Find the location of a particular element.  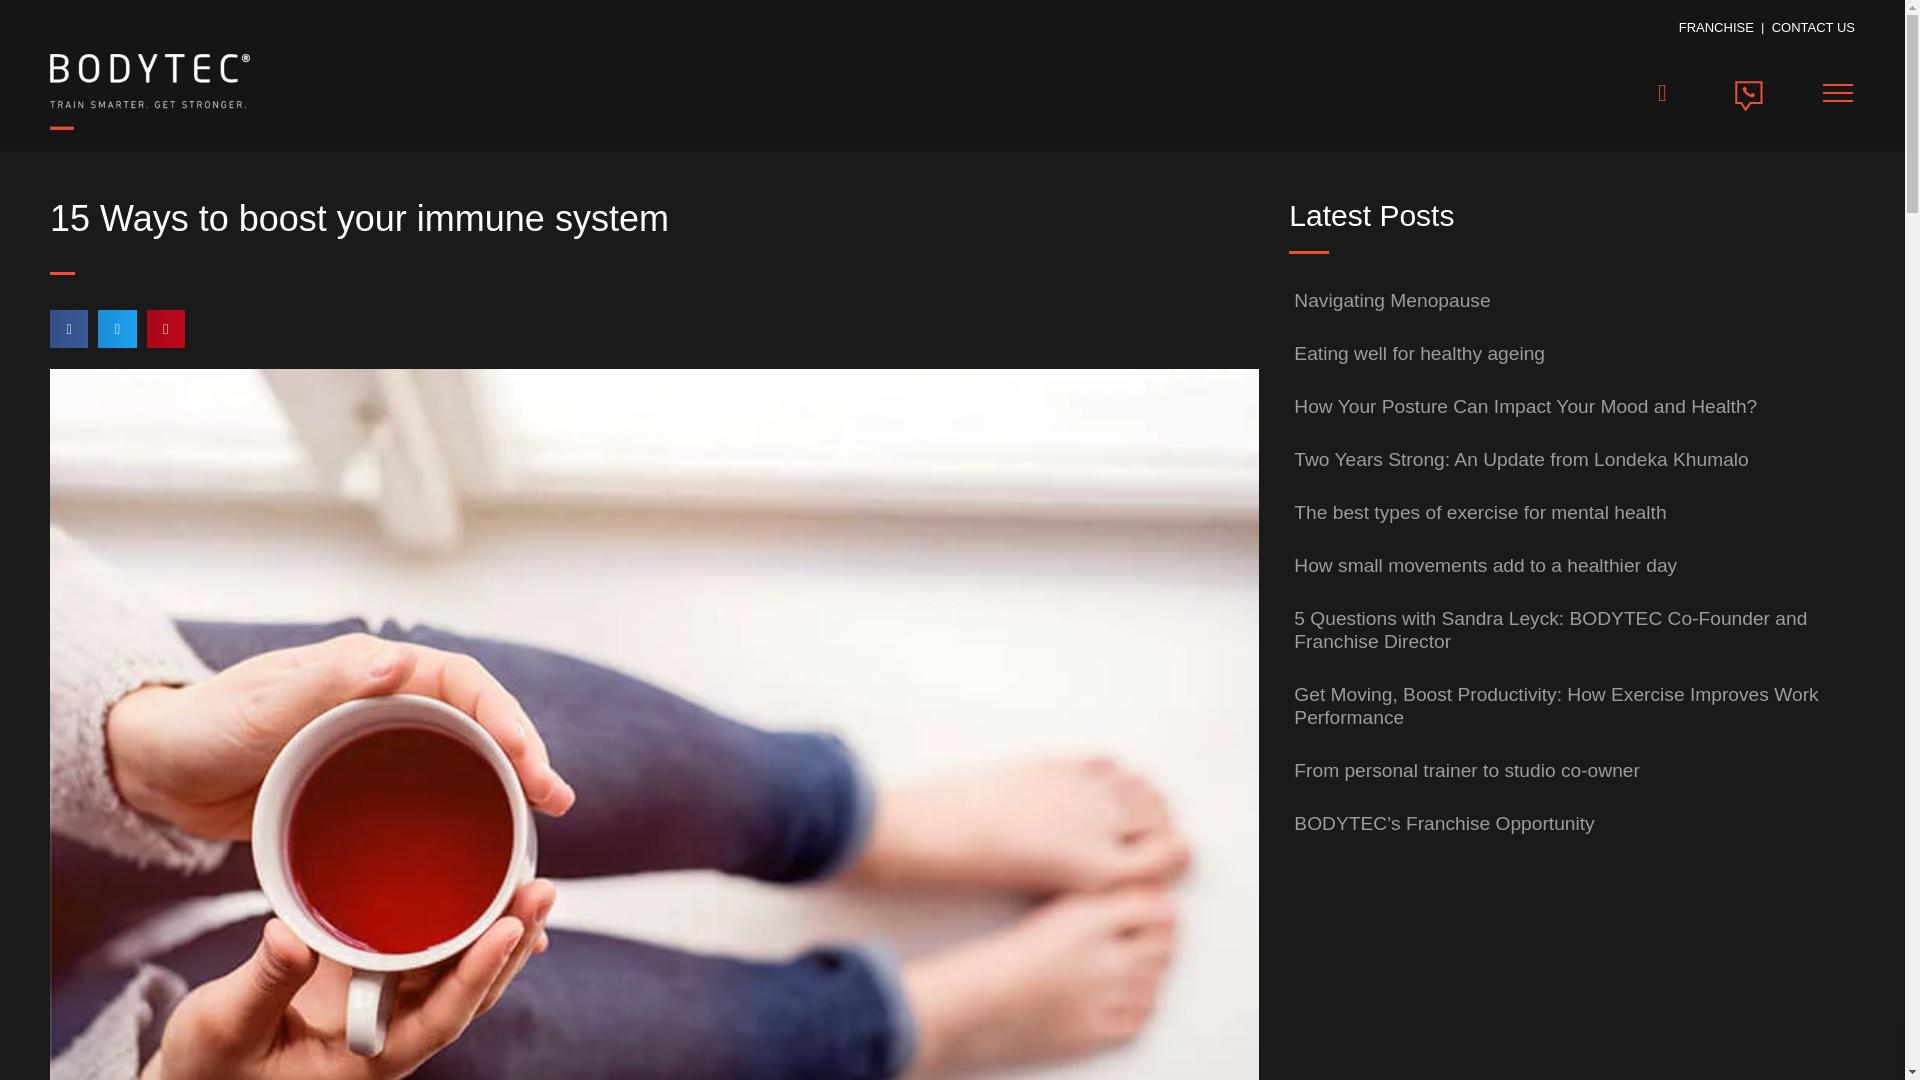

From personal trainer to studio co-owner is located at coordinates (1466, 770).